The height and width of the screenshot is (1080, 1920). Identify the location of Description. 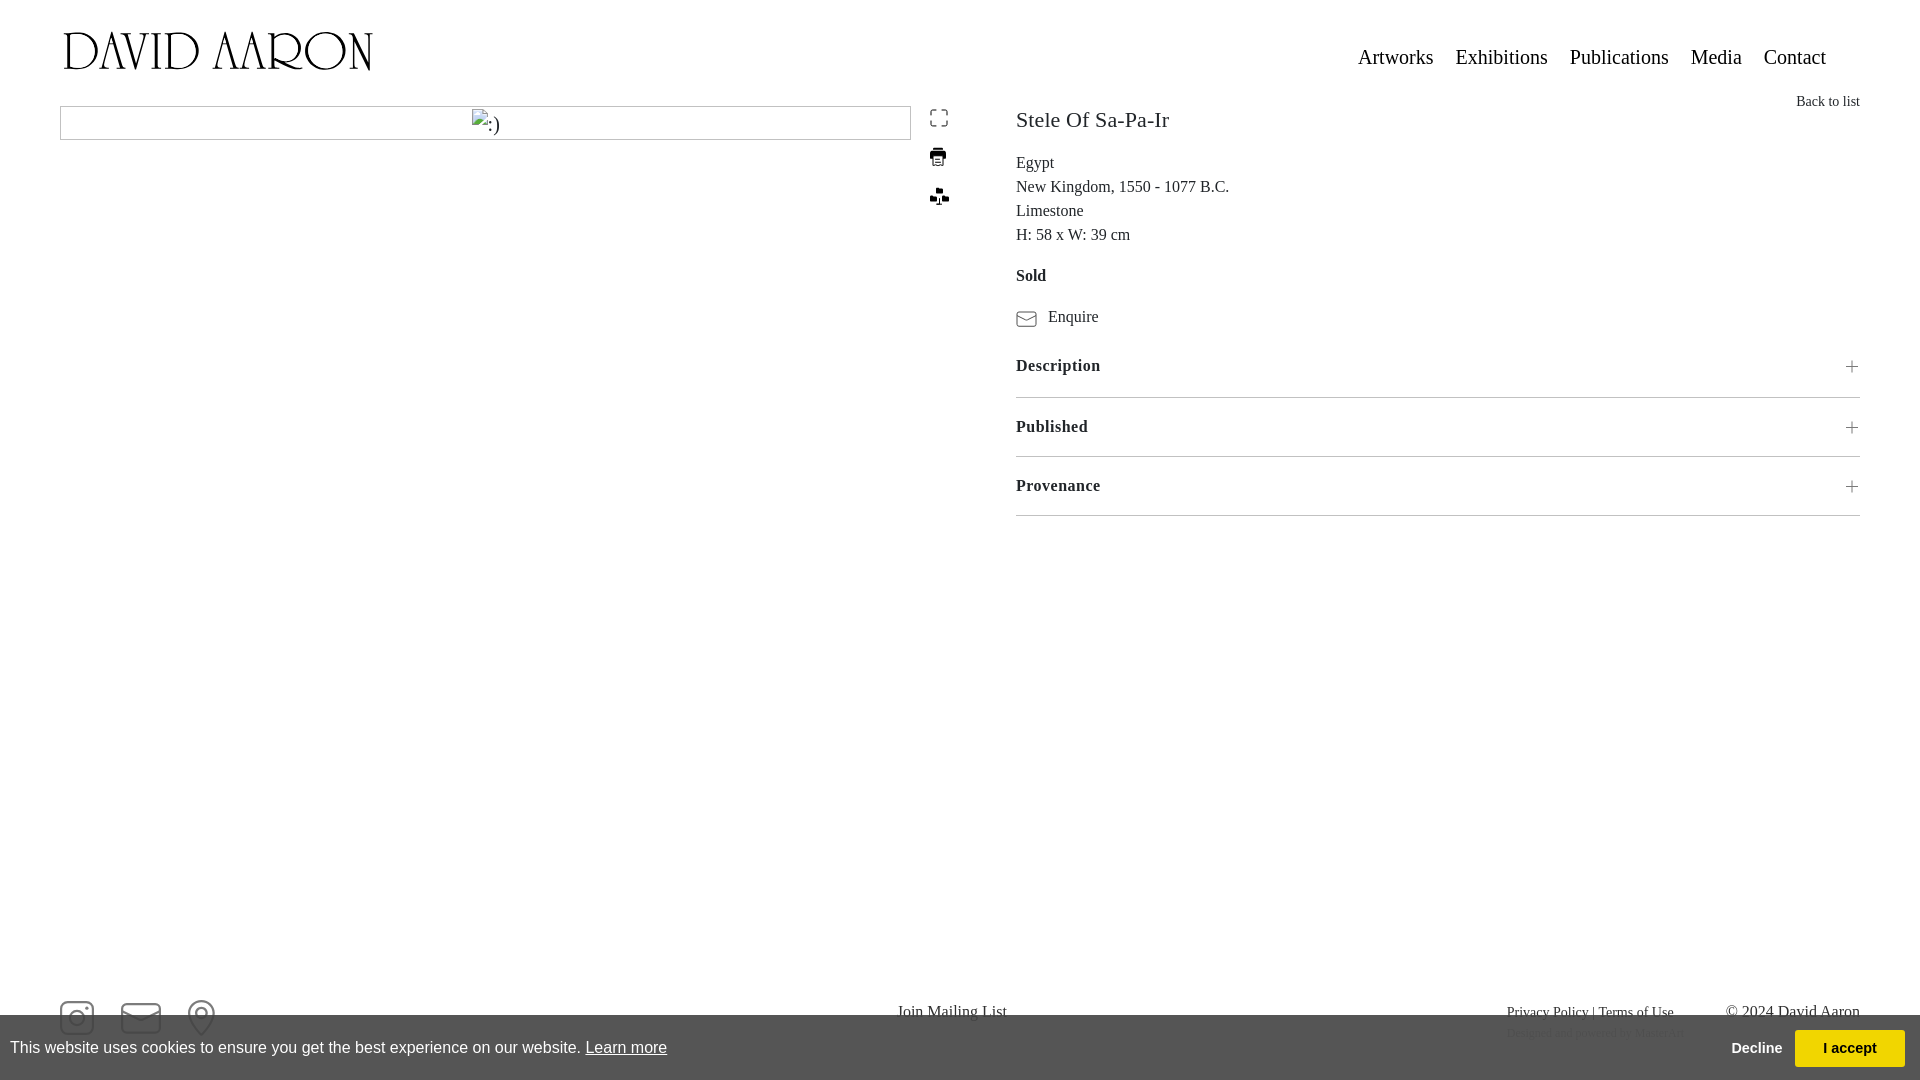
(1438, 366).